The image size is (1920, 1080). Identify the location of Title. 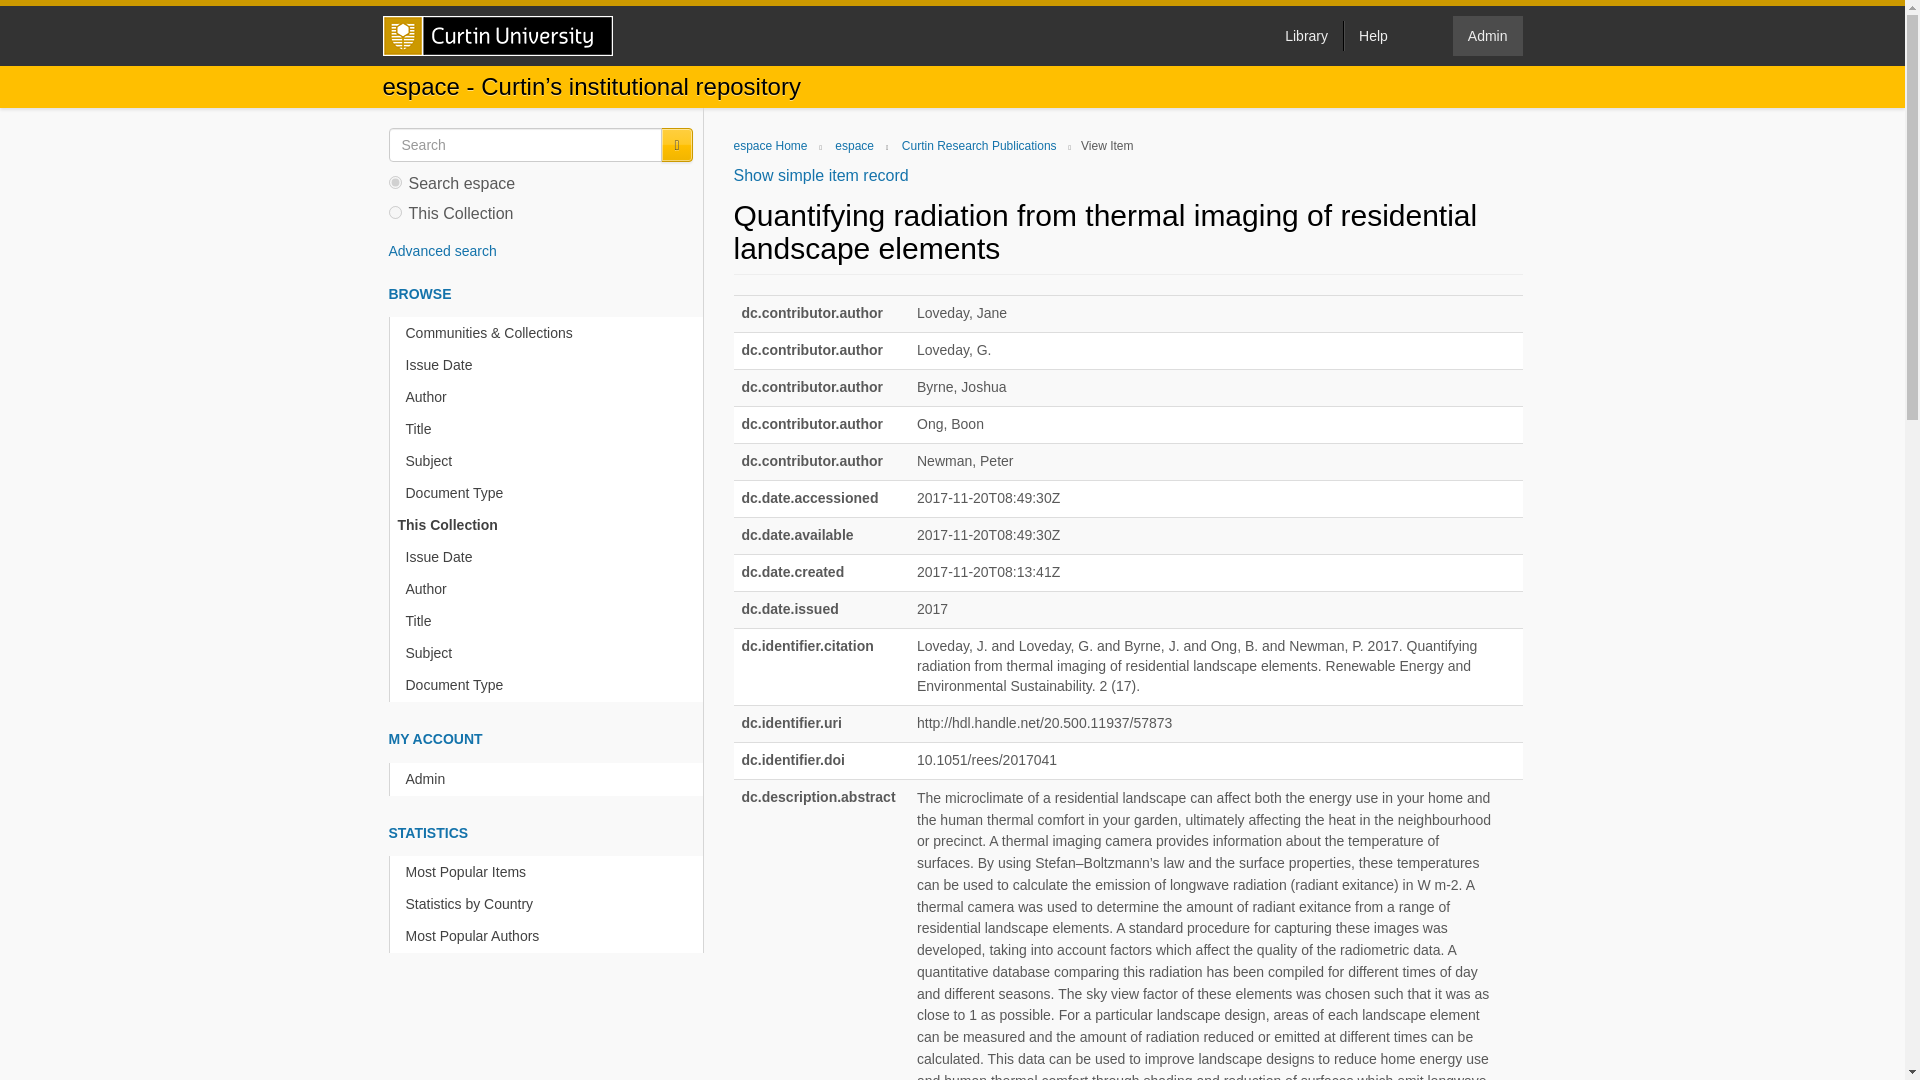
(550, 621).